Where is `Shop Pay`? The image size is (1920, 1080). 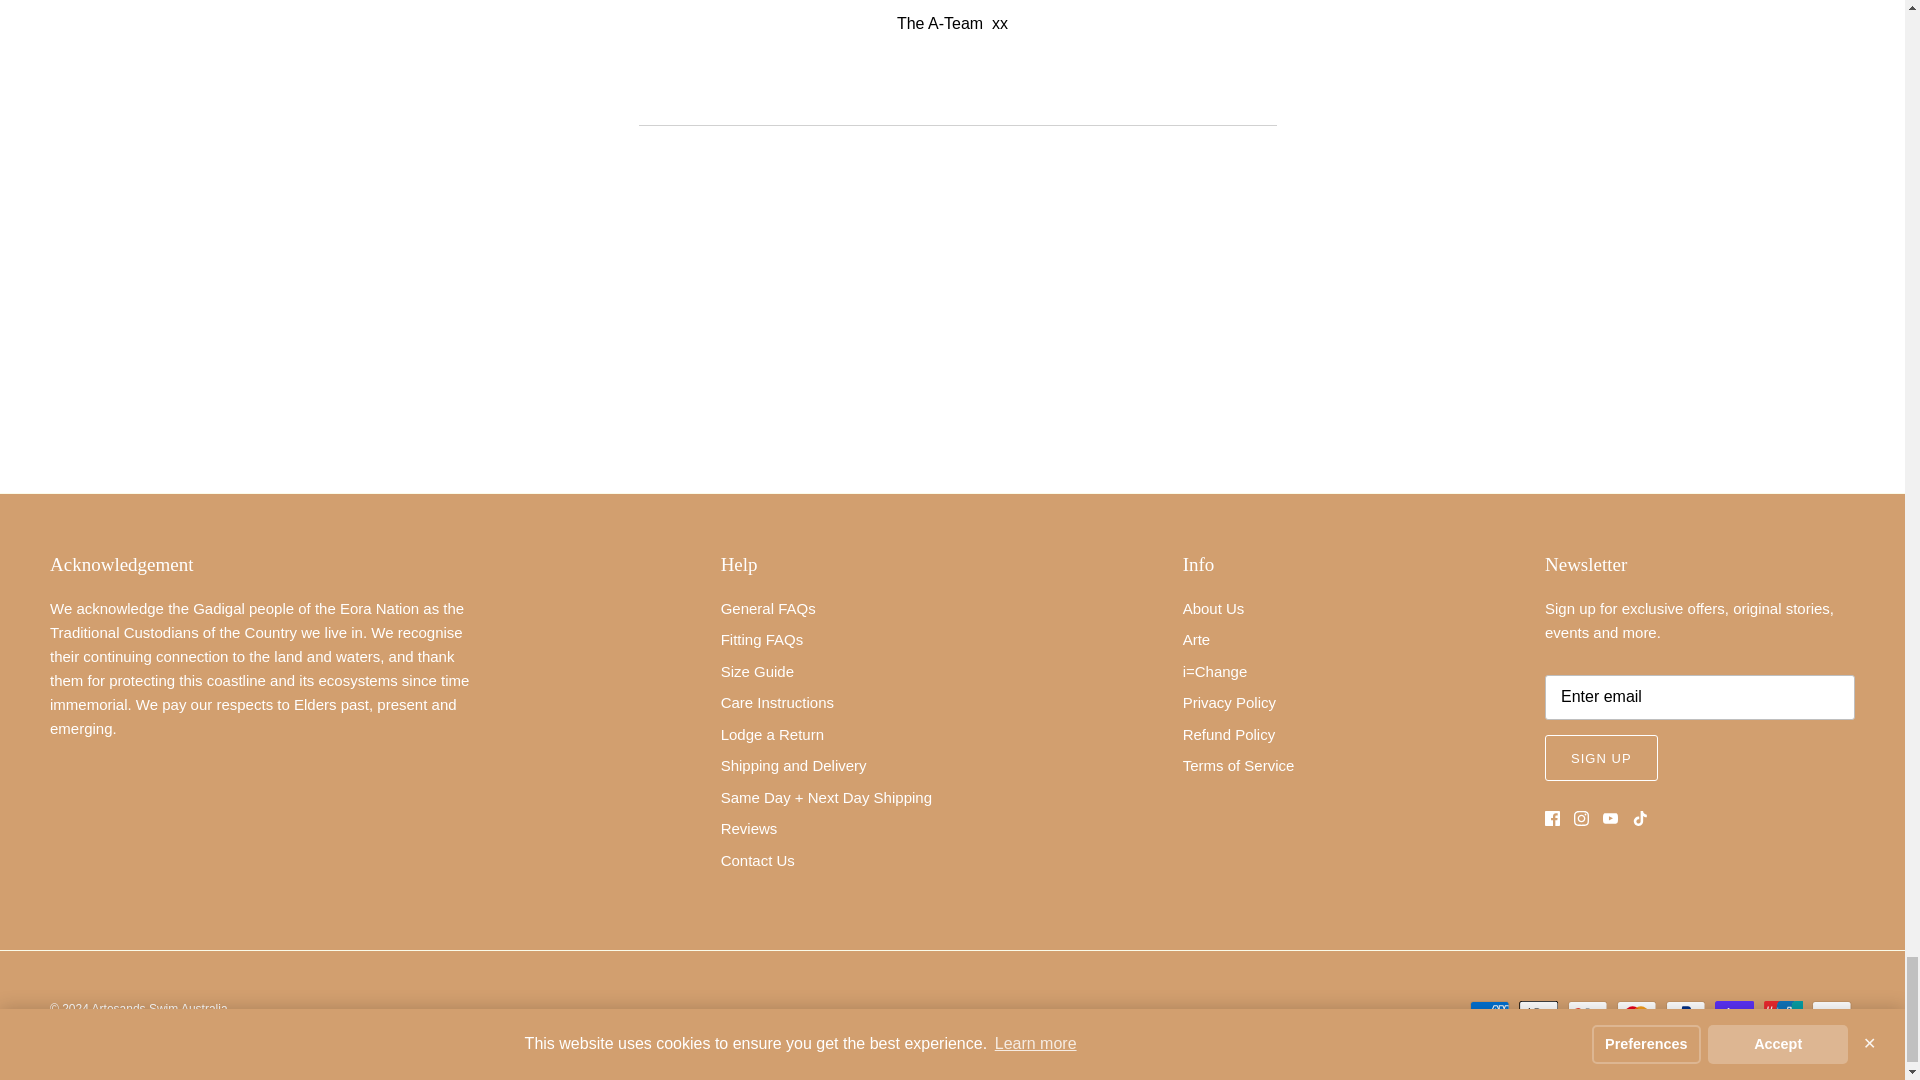
Shop Pay is located at coordinates (1734, 1014).